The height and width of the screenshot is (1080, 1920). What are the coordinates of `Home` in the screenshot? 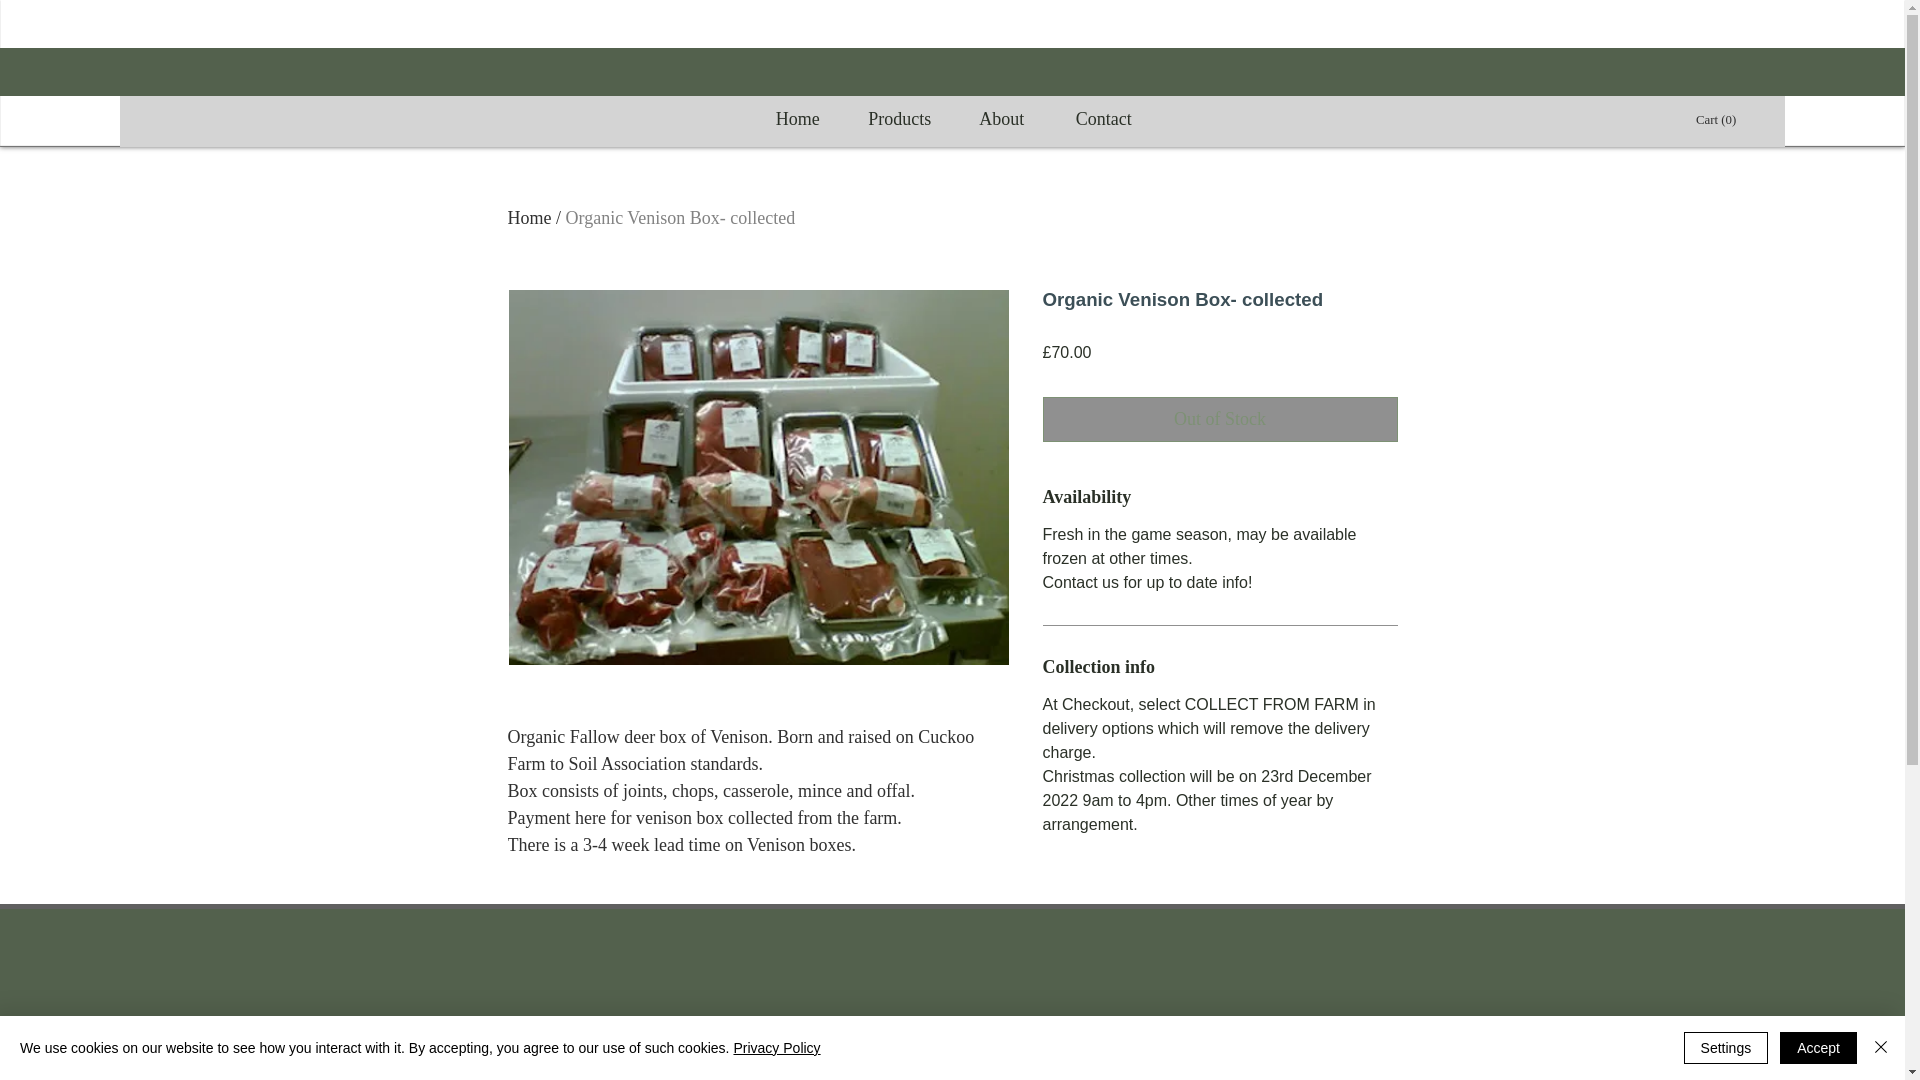 It's located at (530, 218).